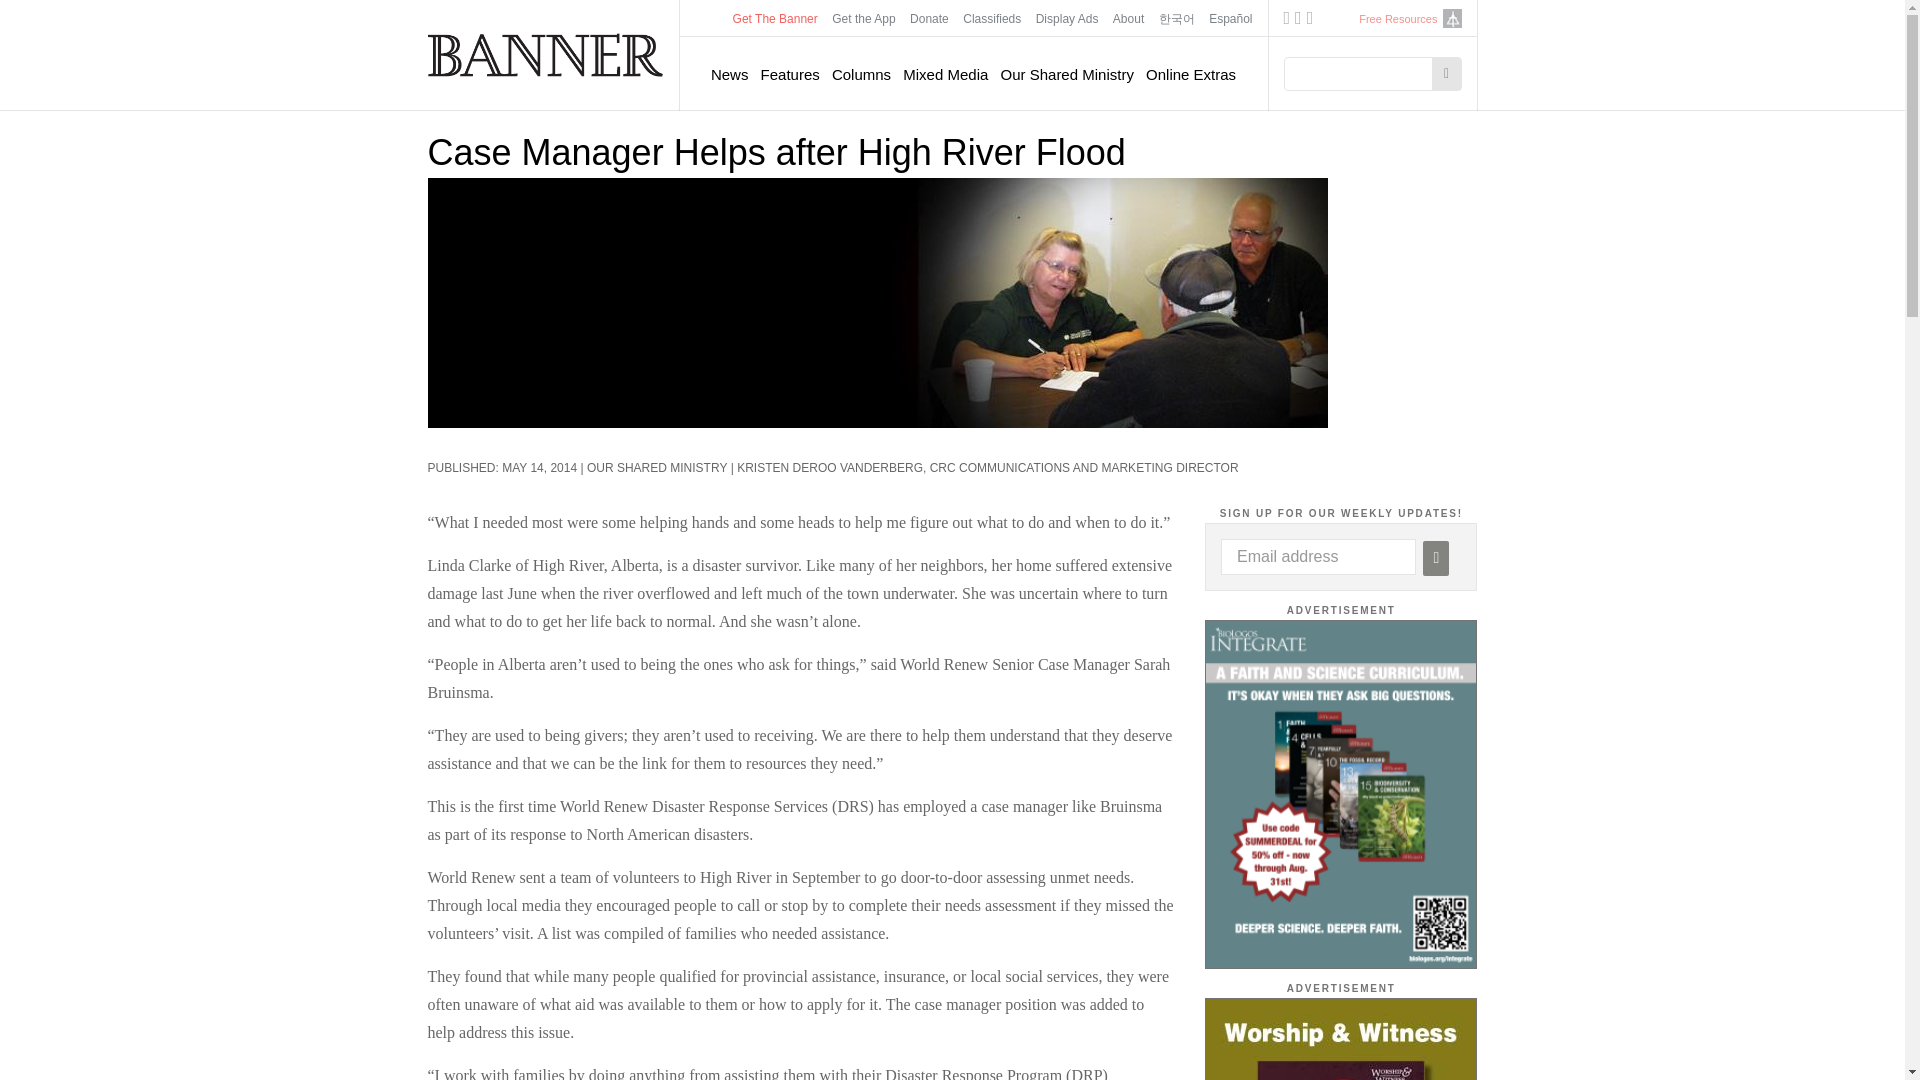 The height and width of the screenshot is (1080, 1920). I want to click on Enter the terms you wish to search for., so click(1364, 74).